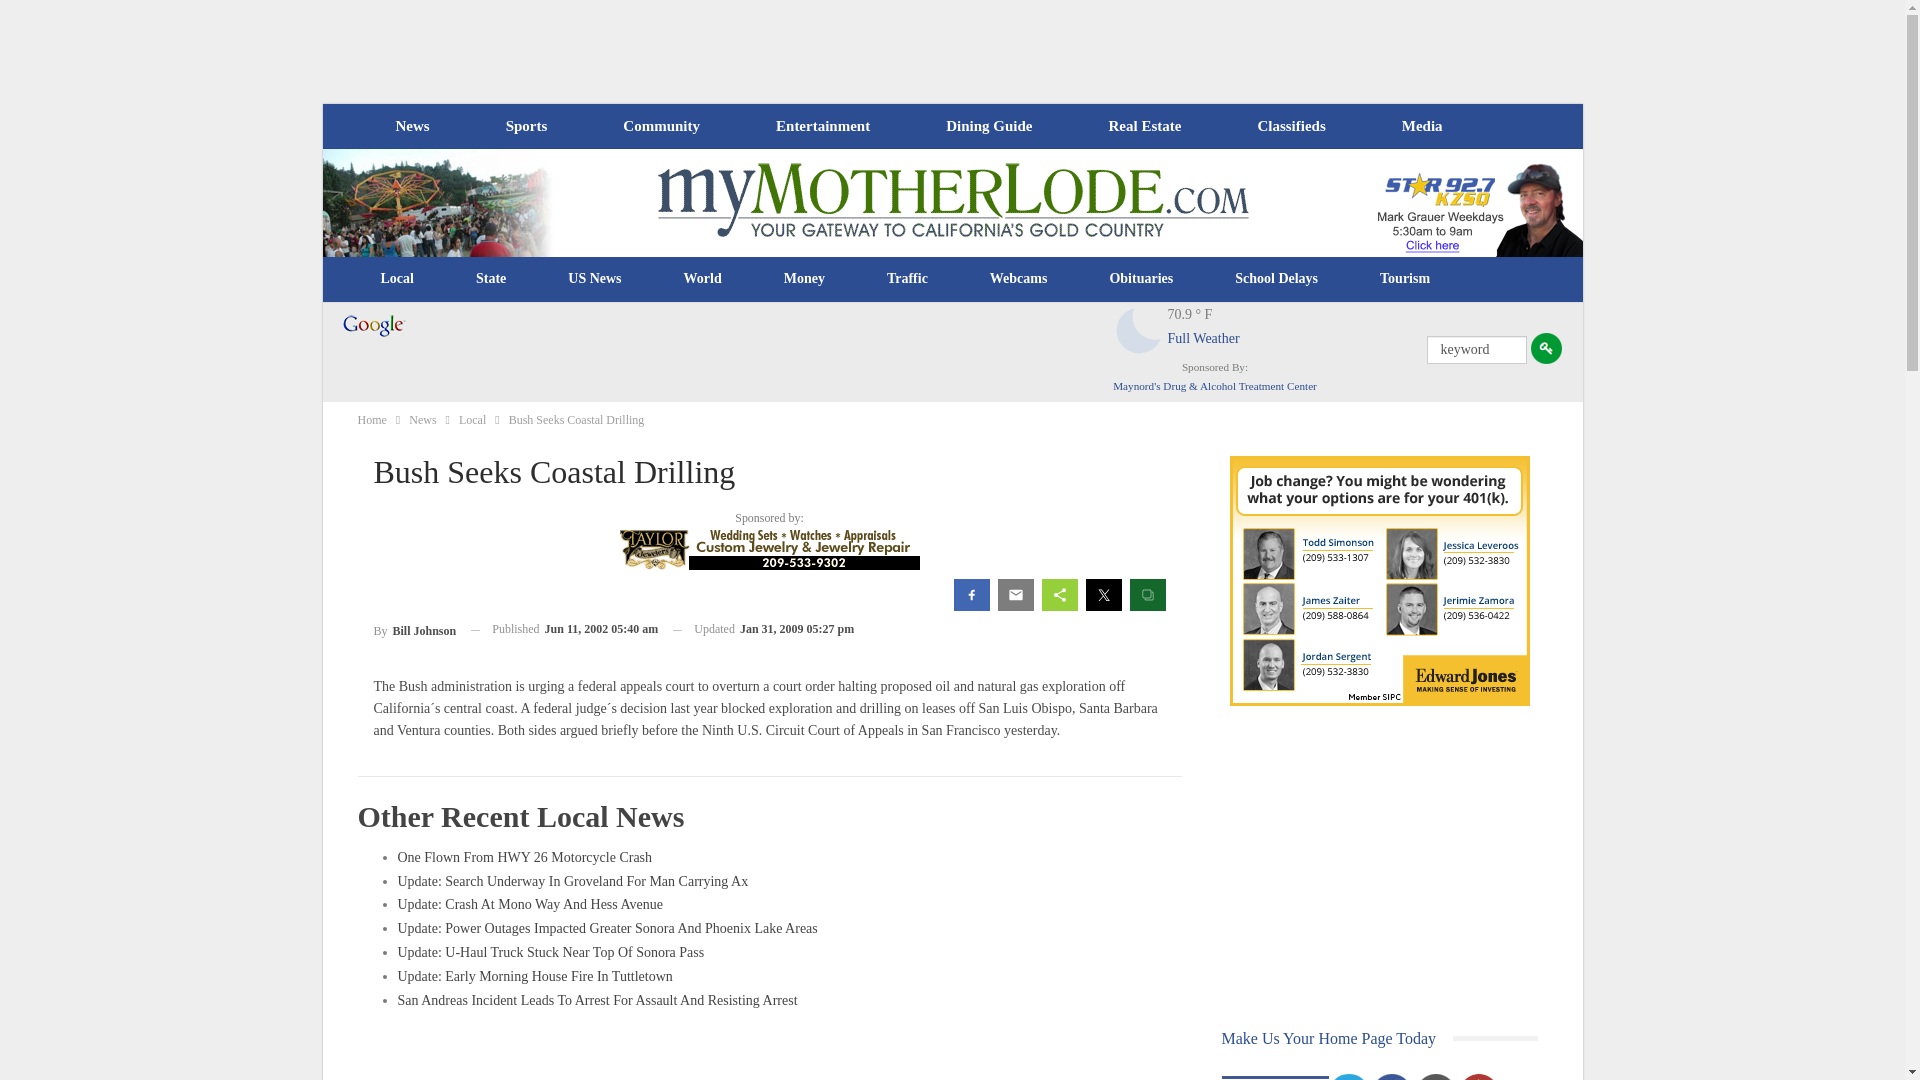 The height and width of the screenshot is (1080, 1920). What do you see at coordinates (526, 126) in the screenshot?
I see `Sports` at bounding box center [526, 126].